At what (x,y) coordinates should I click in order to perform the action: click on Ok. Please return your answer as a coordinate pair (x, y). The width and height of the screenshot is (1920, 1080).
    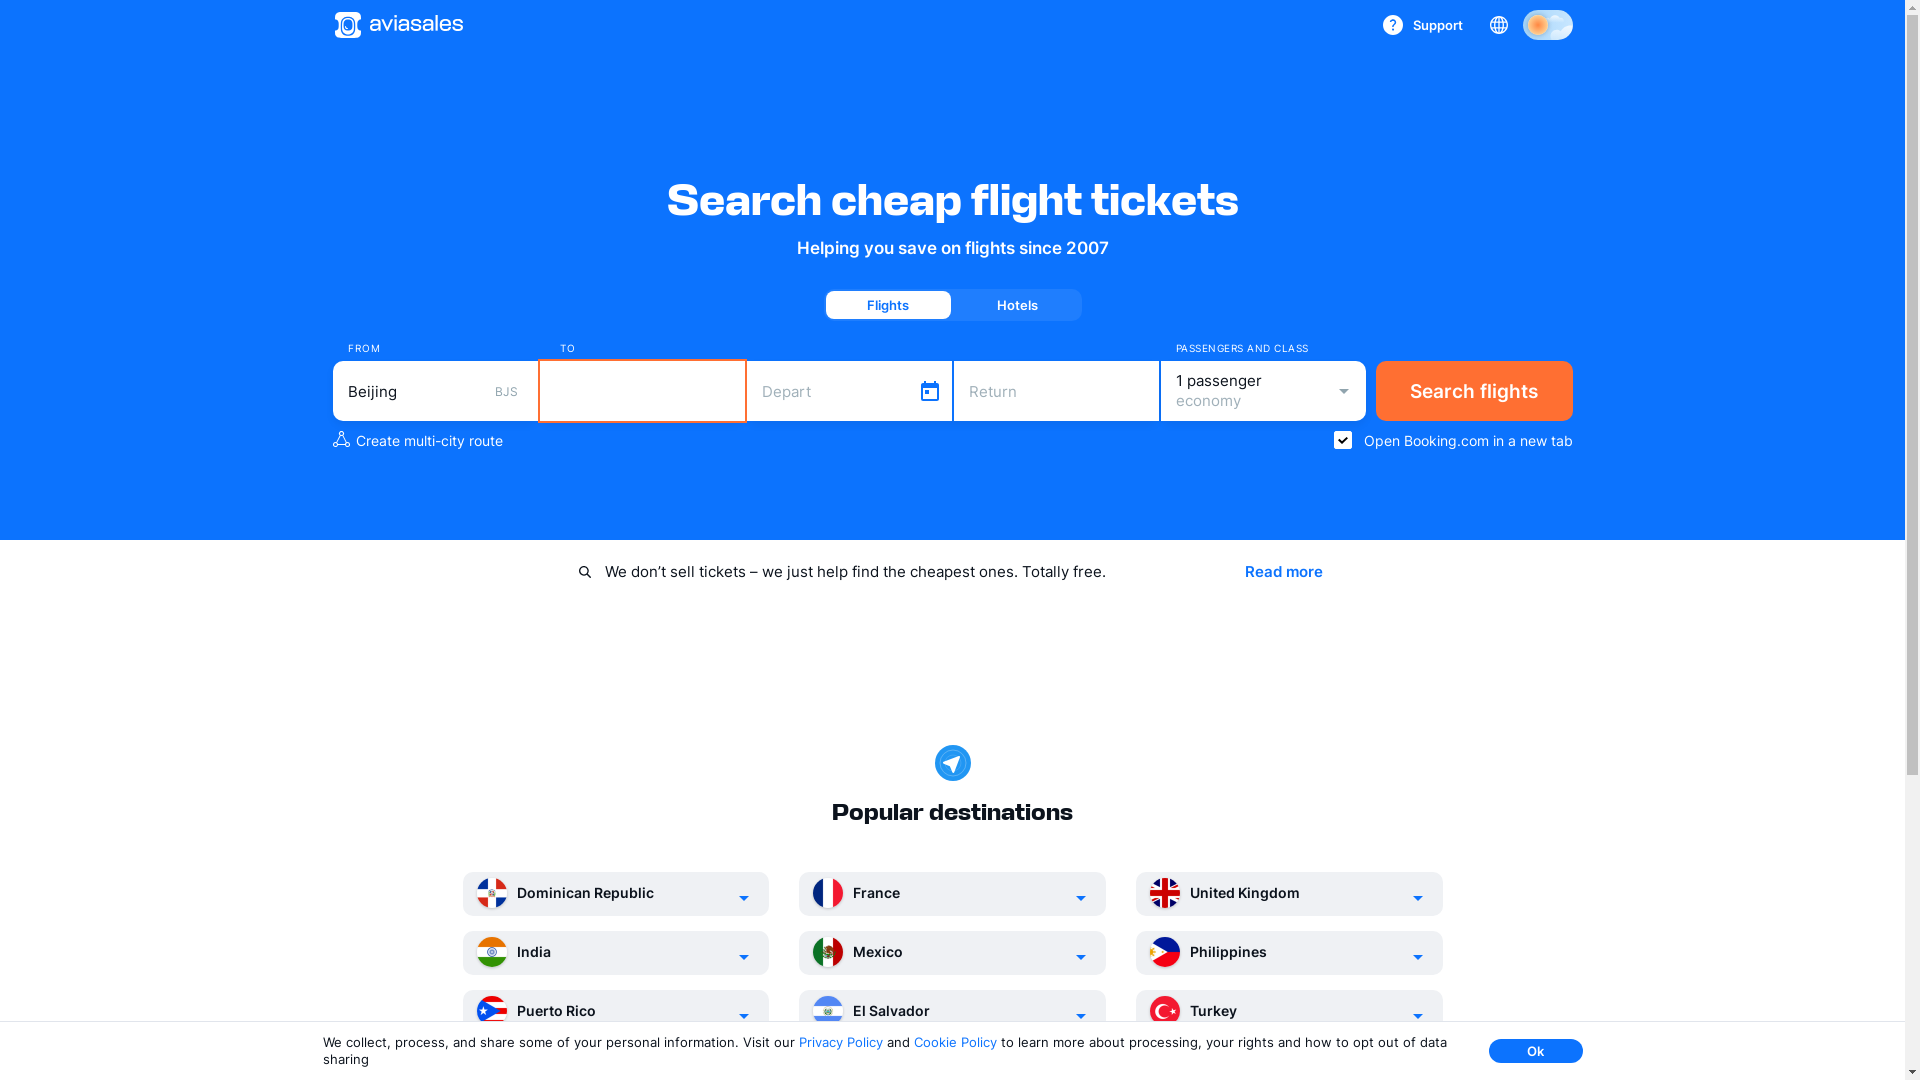
    Looking at the image, I should click on (1535, 1051).